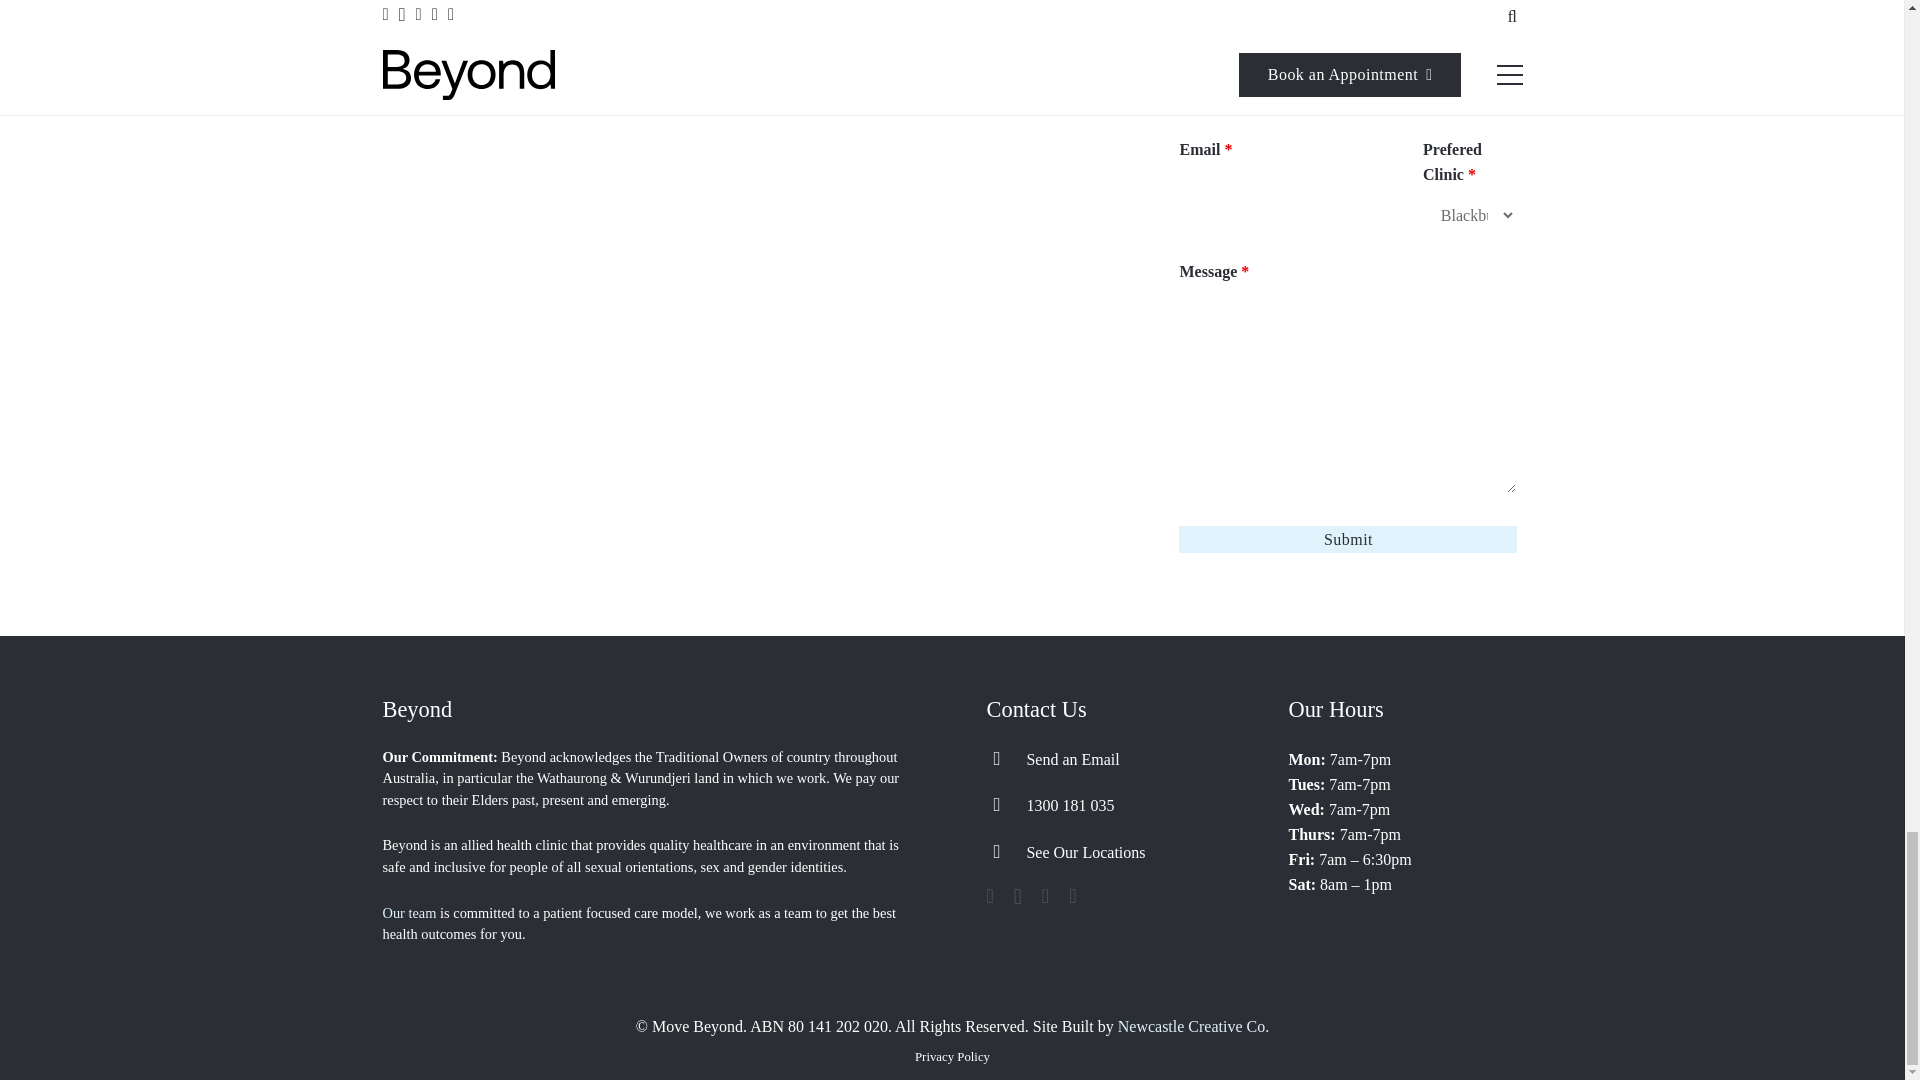  What do you see at coordinates (1006, 852) in the screenshot?
I see `Locations` at bounding box center [1006, 852].